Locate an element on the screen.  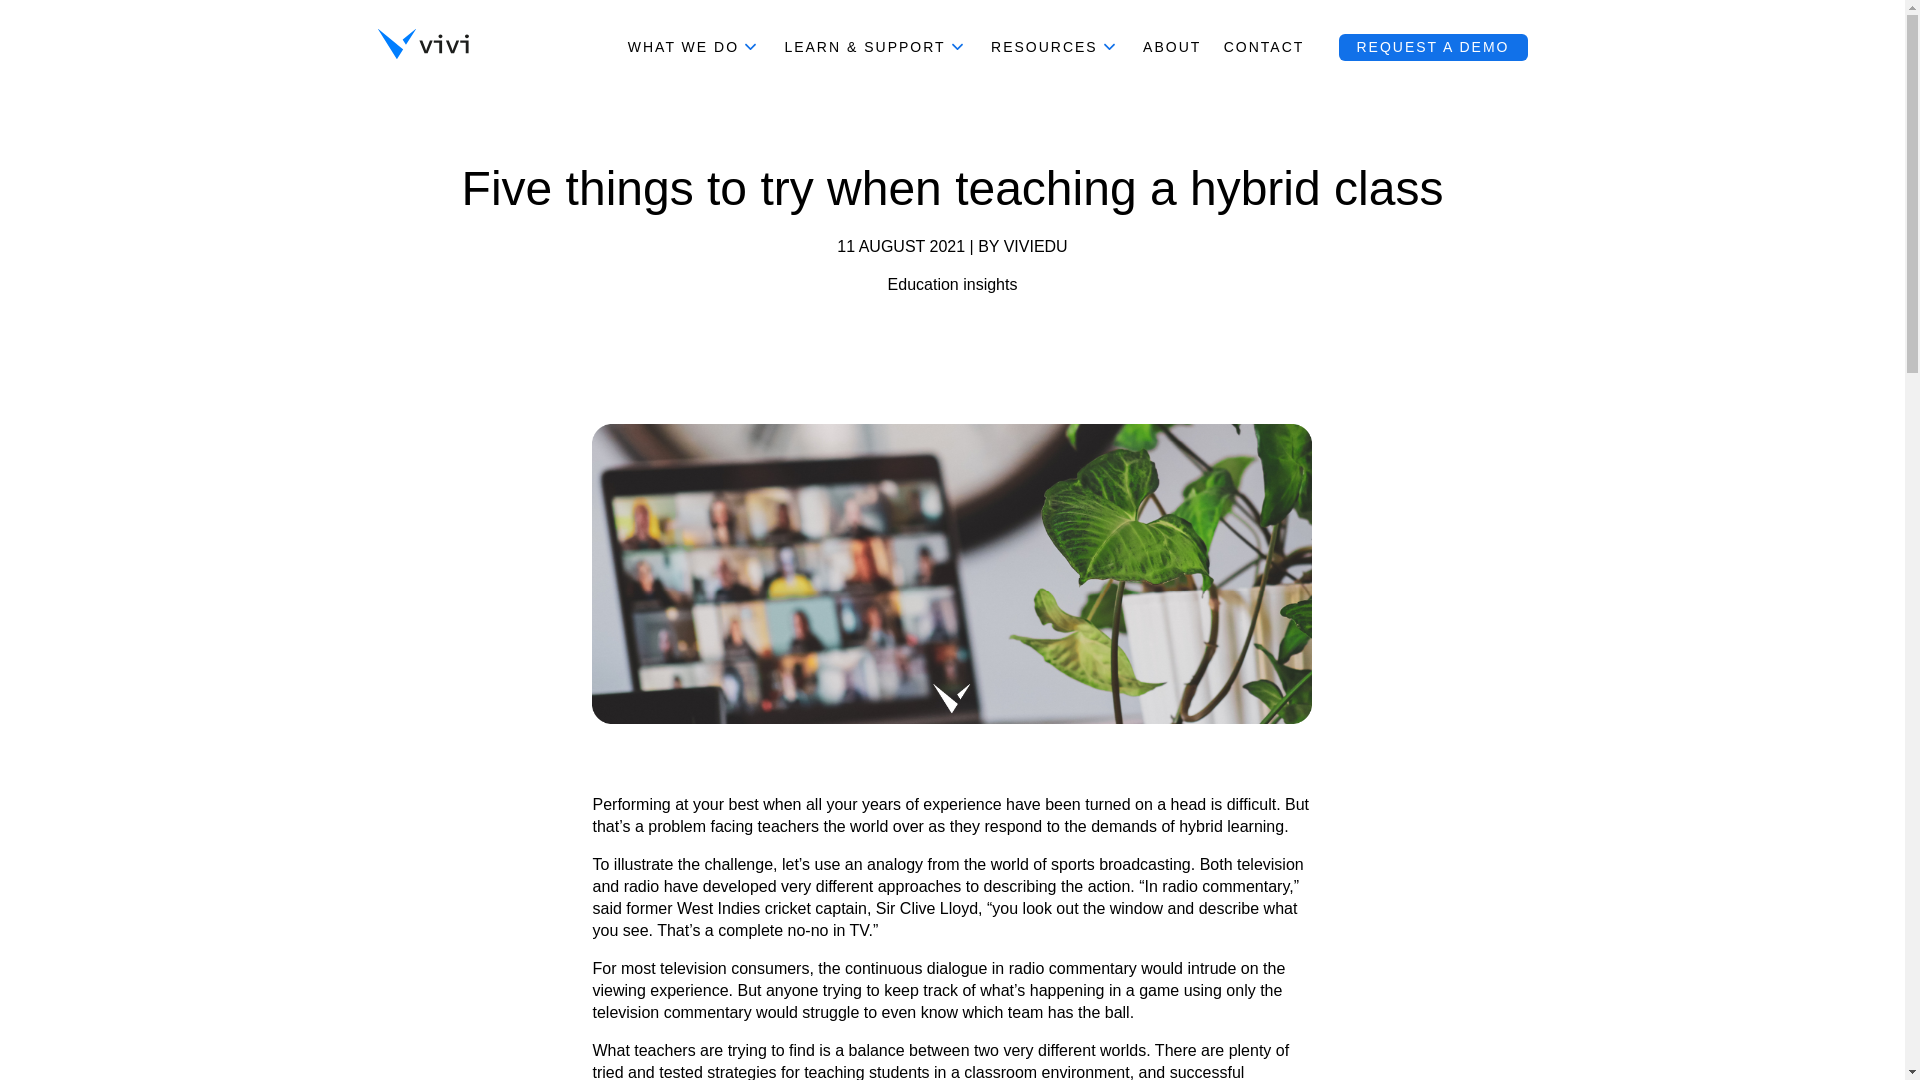
REQUEST A DEMO is located at coordinates (1432, 46).